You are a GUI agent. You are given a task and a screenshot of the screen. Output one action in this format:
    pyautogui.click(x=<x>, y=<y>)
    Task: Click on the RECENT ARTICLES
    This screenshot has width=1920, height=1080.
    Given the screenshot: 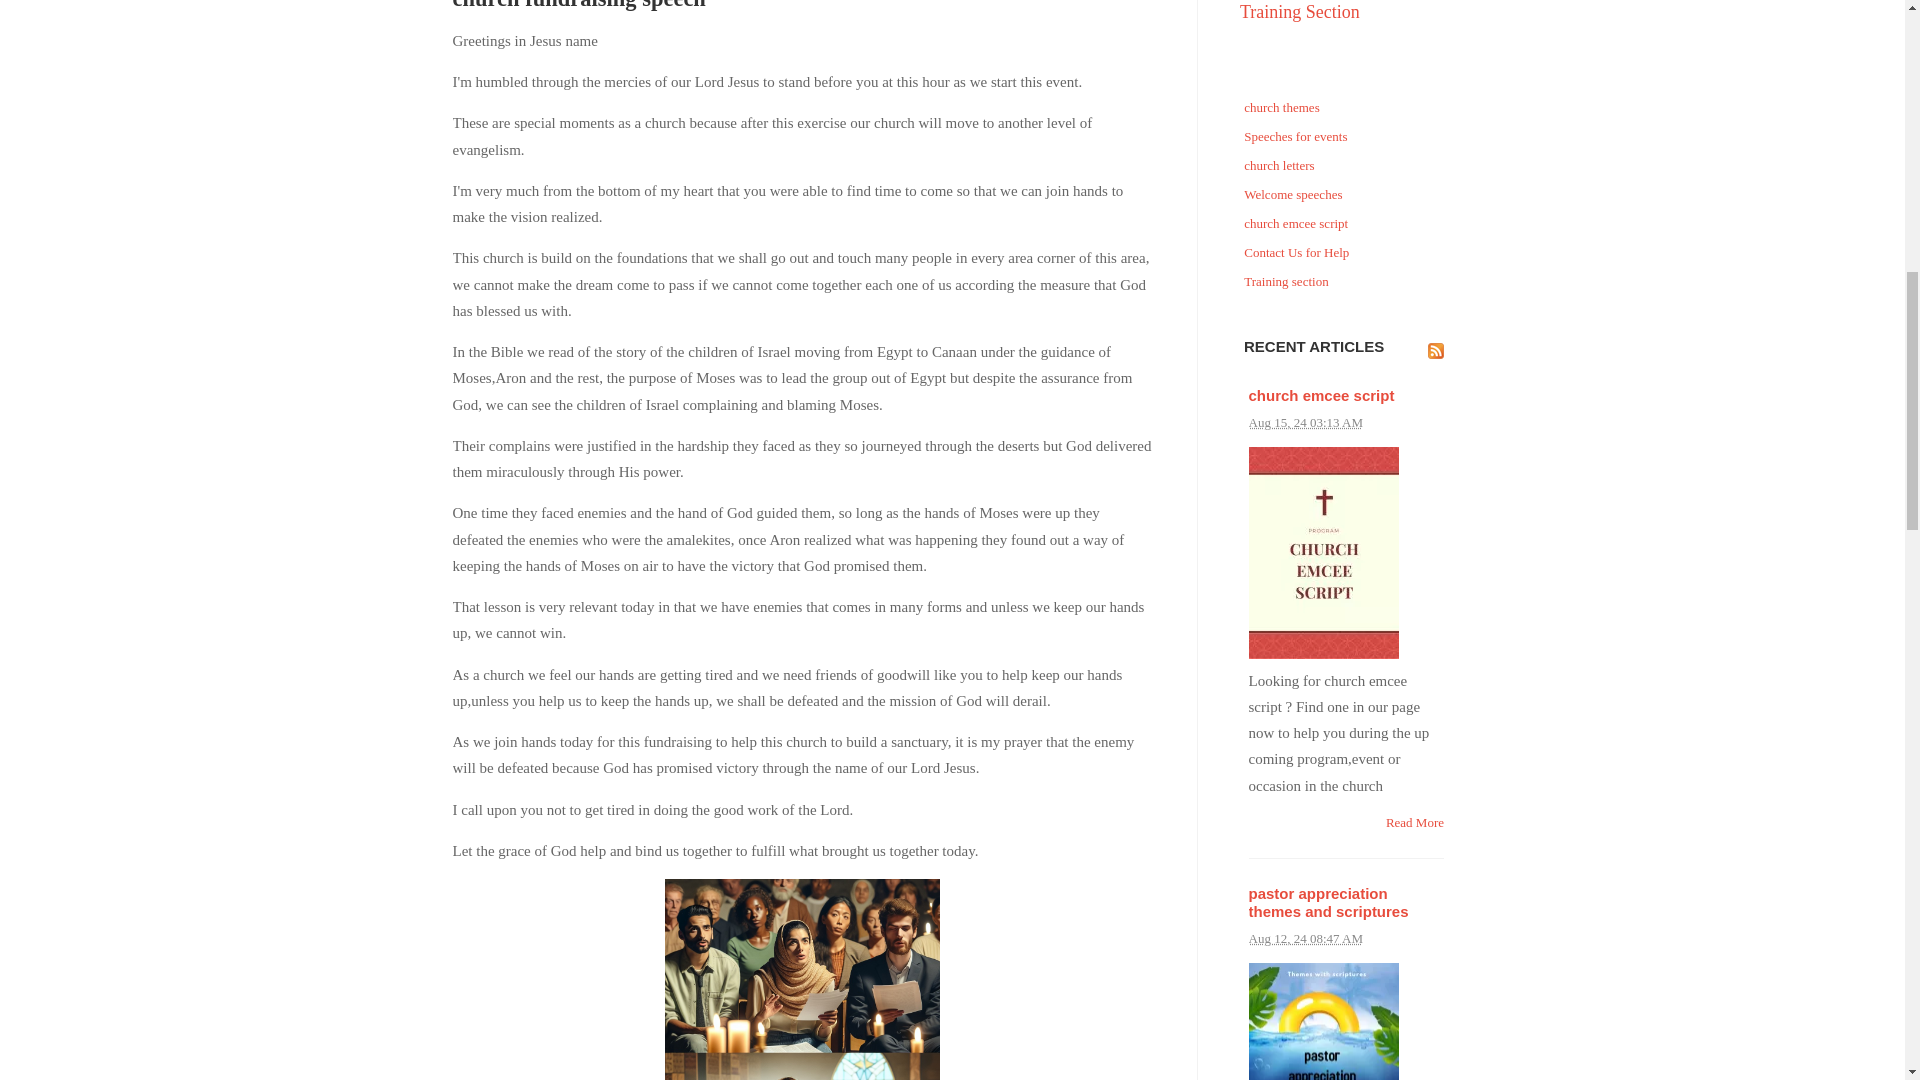 What is the action you would take?
    pyautogui.click(x=1314, y=346)
    